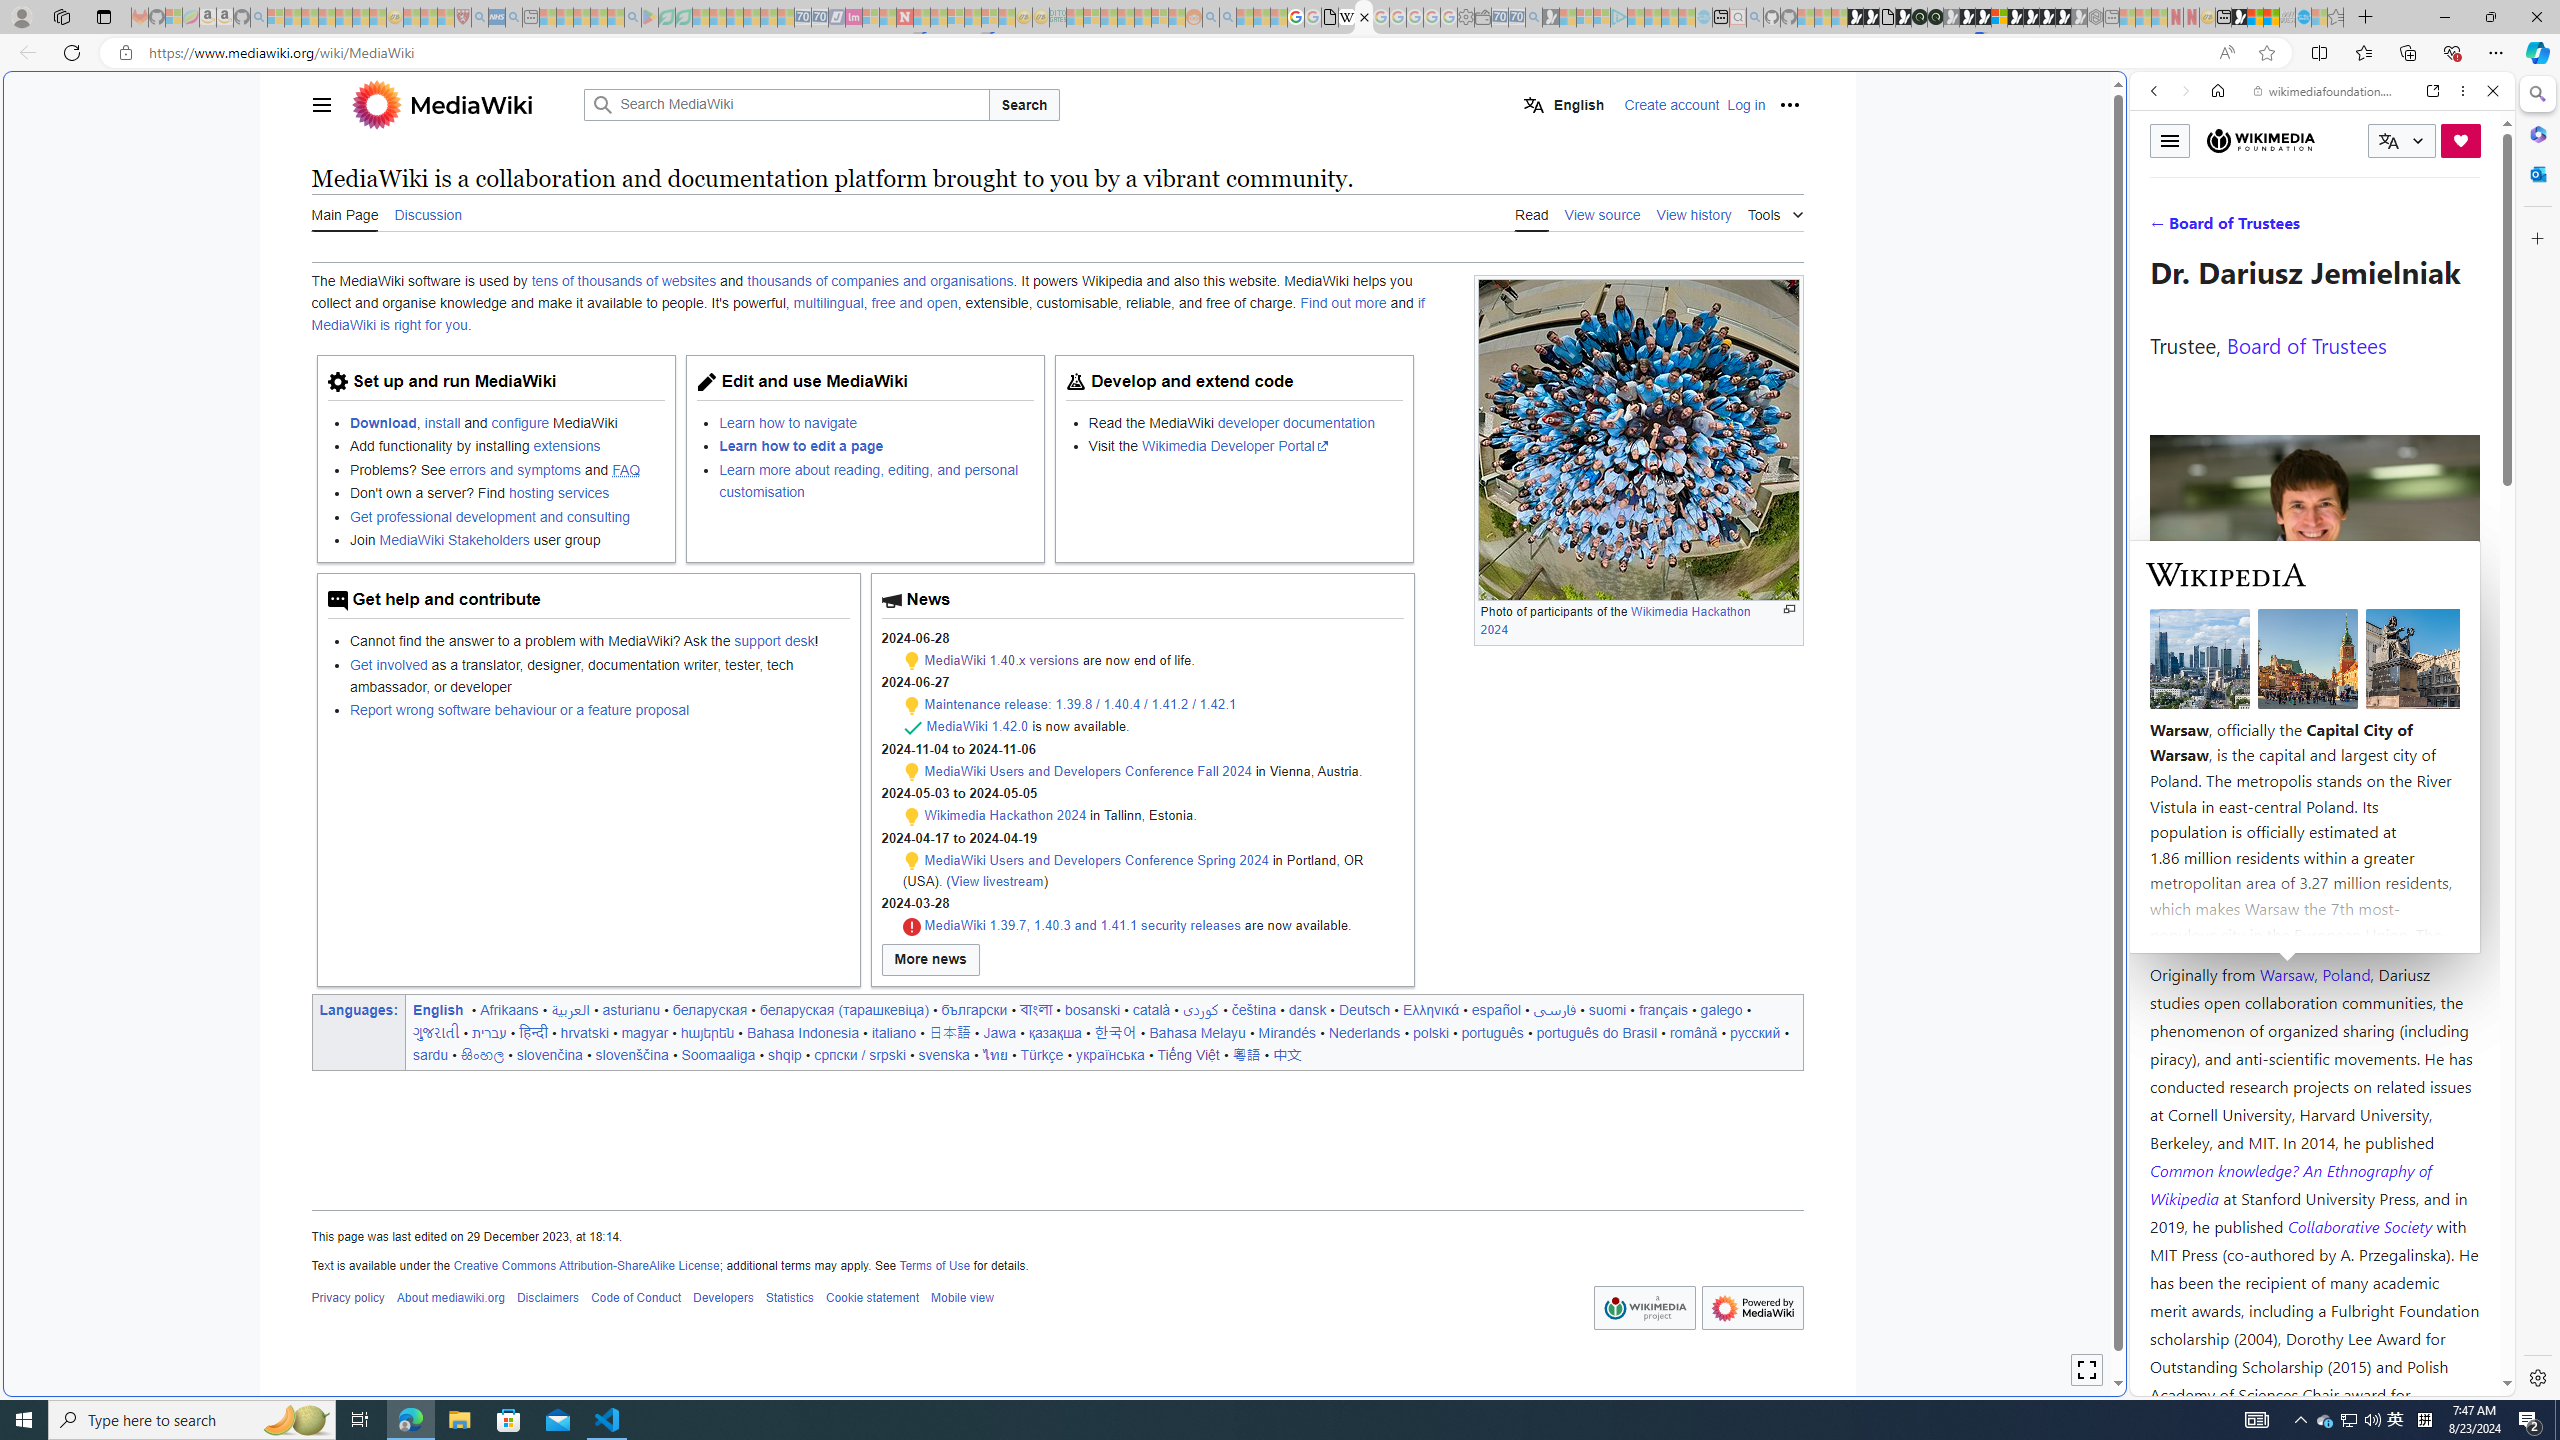  Describe the element at coordinates (1602, 214) in the screenshot. I see `View source` at that location.